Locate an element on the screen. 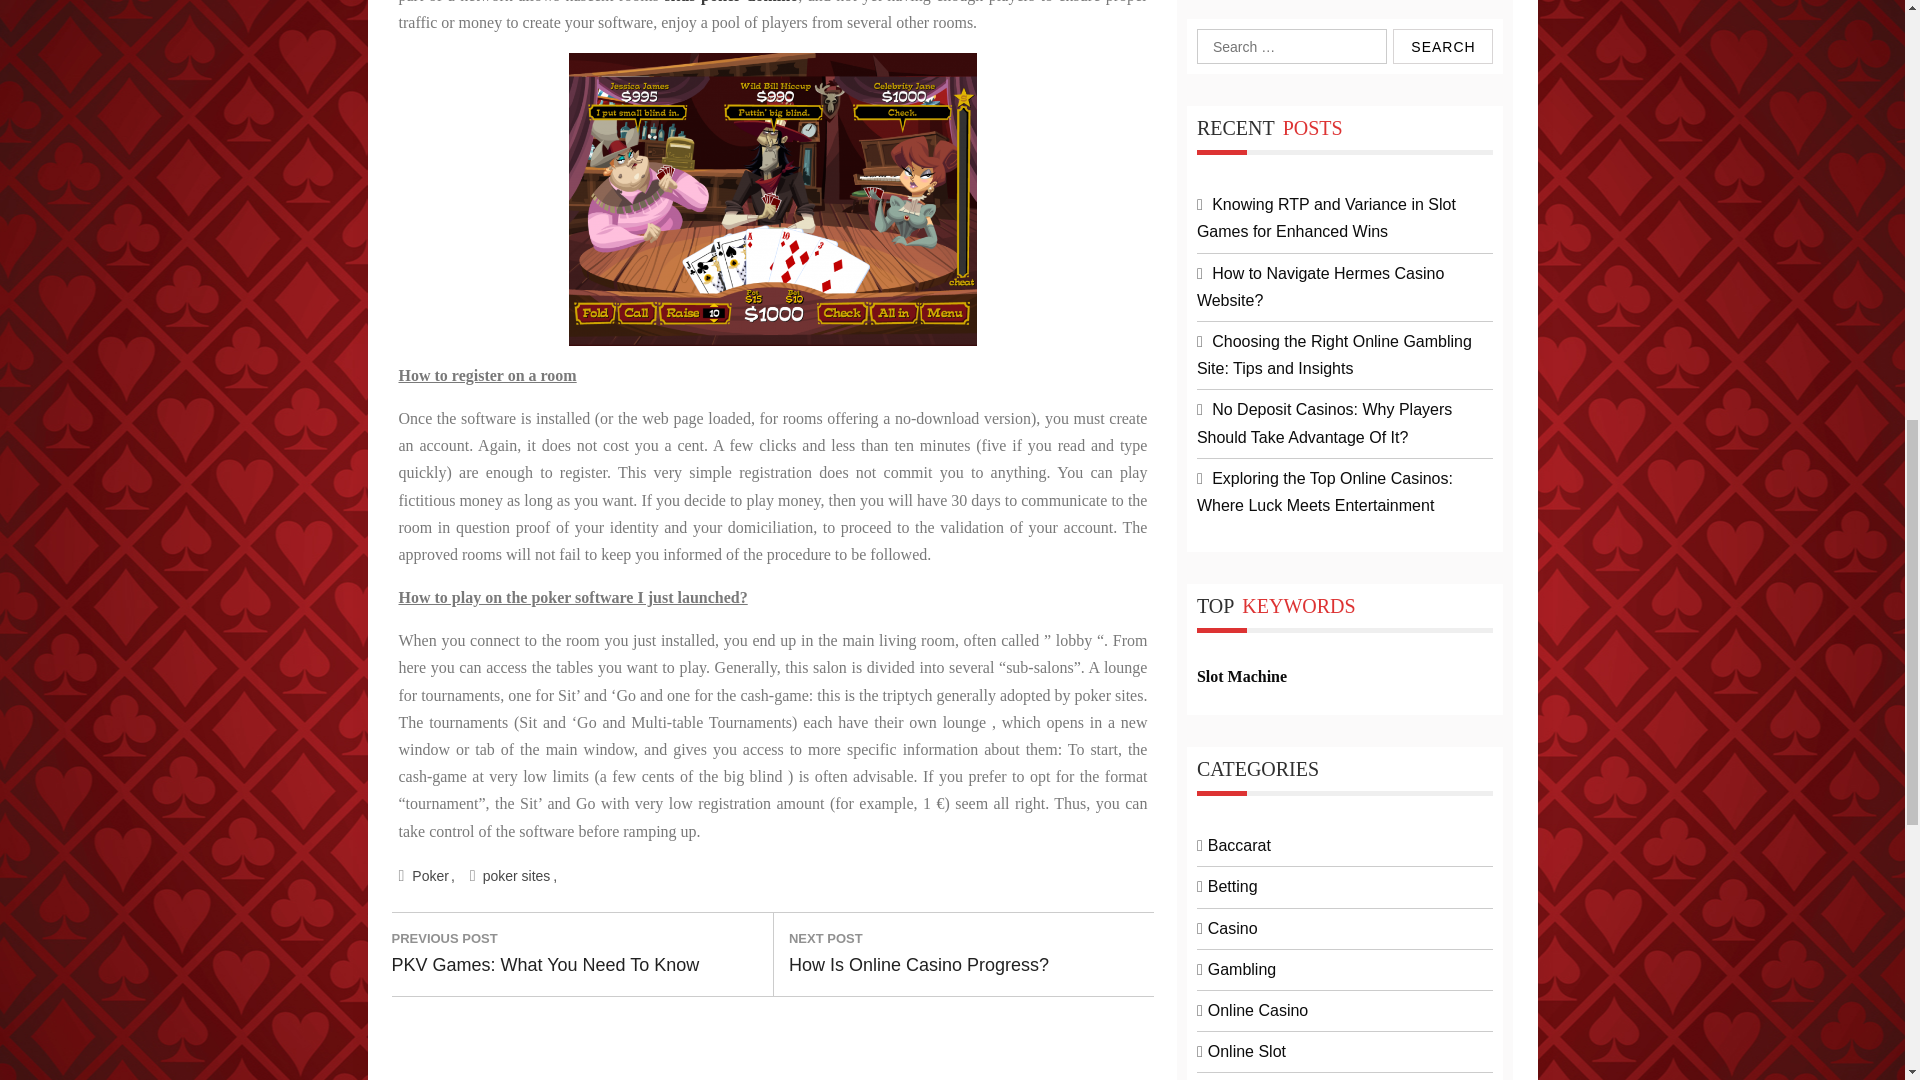 This screenshot has height=1080, width=1920. poker sites is located at coordinates (520, 876).